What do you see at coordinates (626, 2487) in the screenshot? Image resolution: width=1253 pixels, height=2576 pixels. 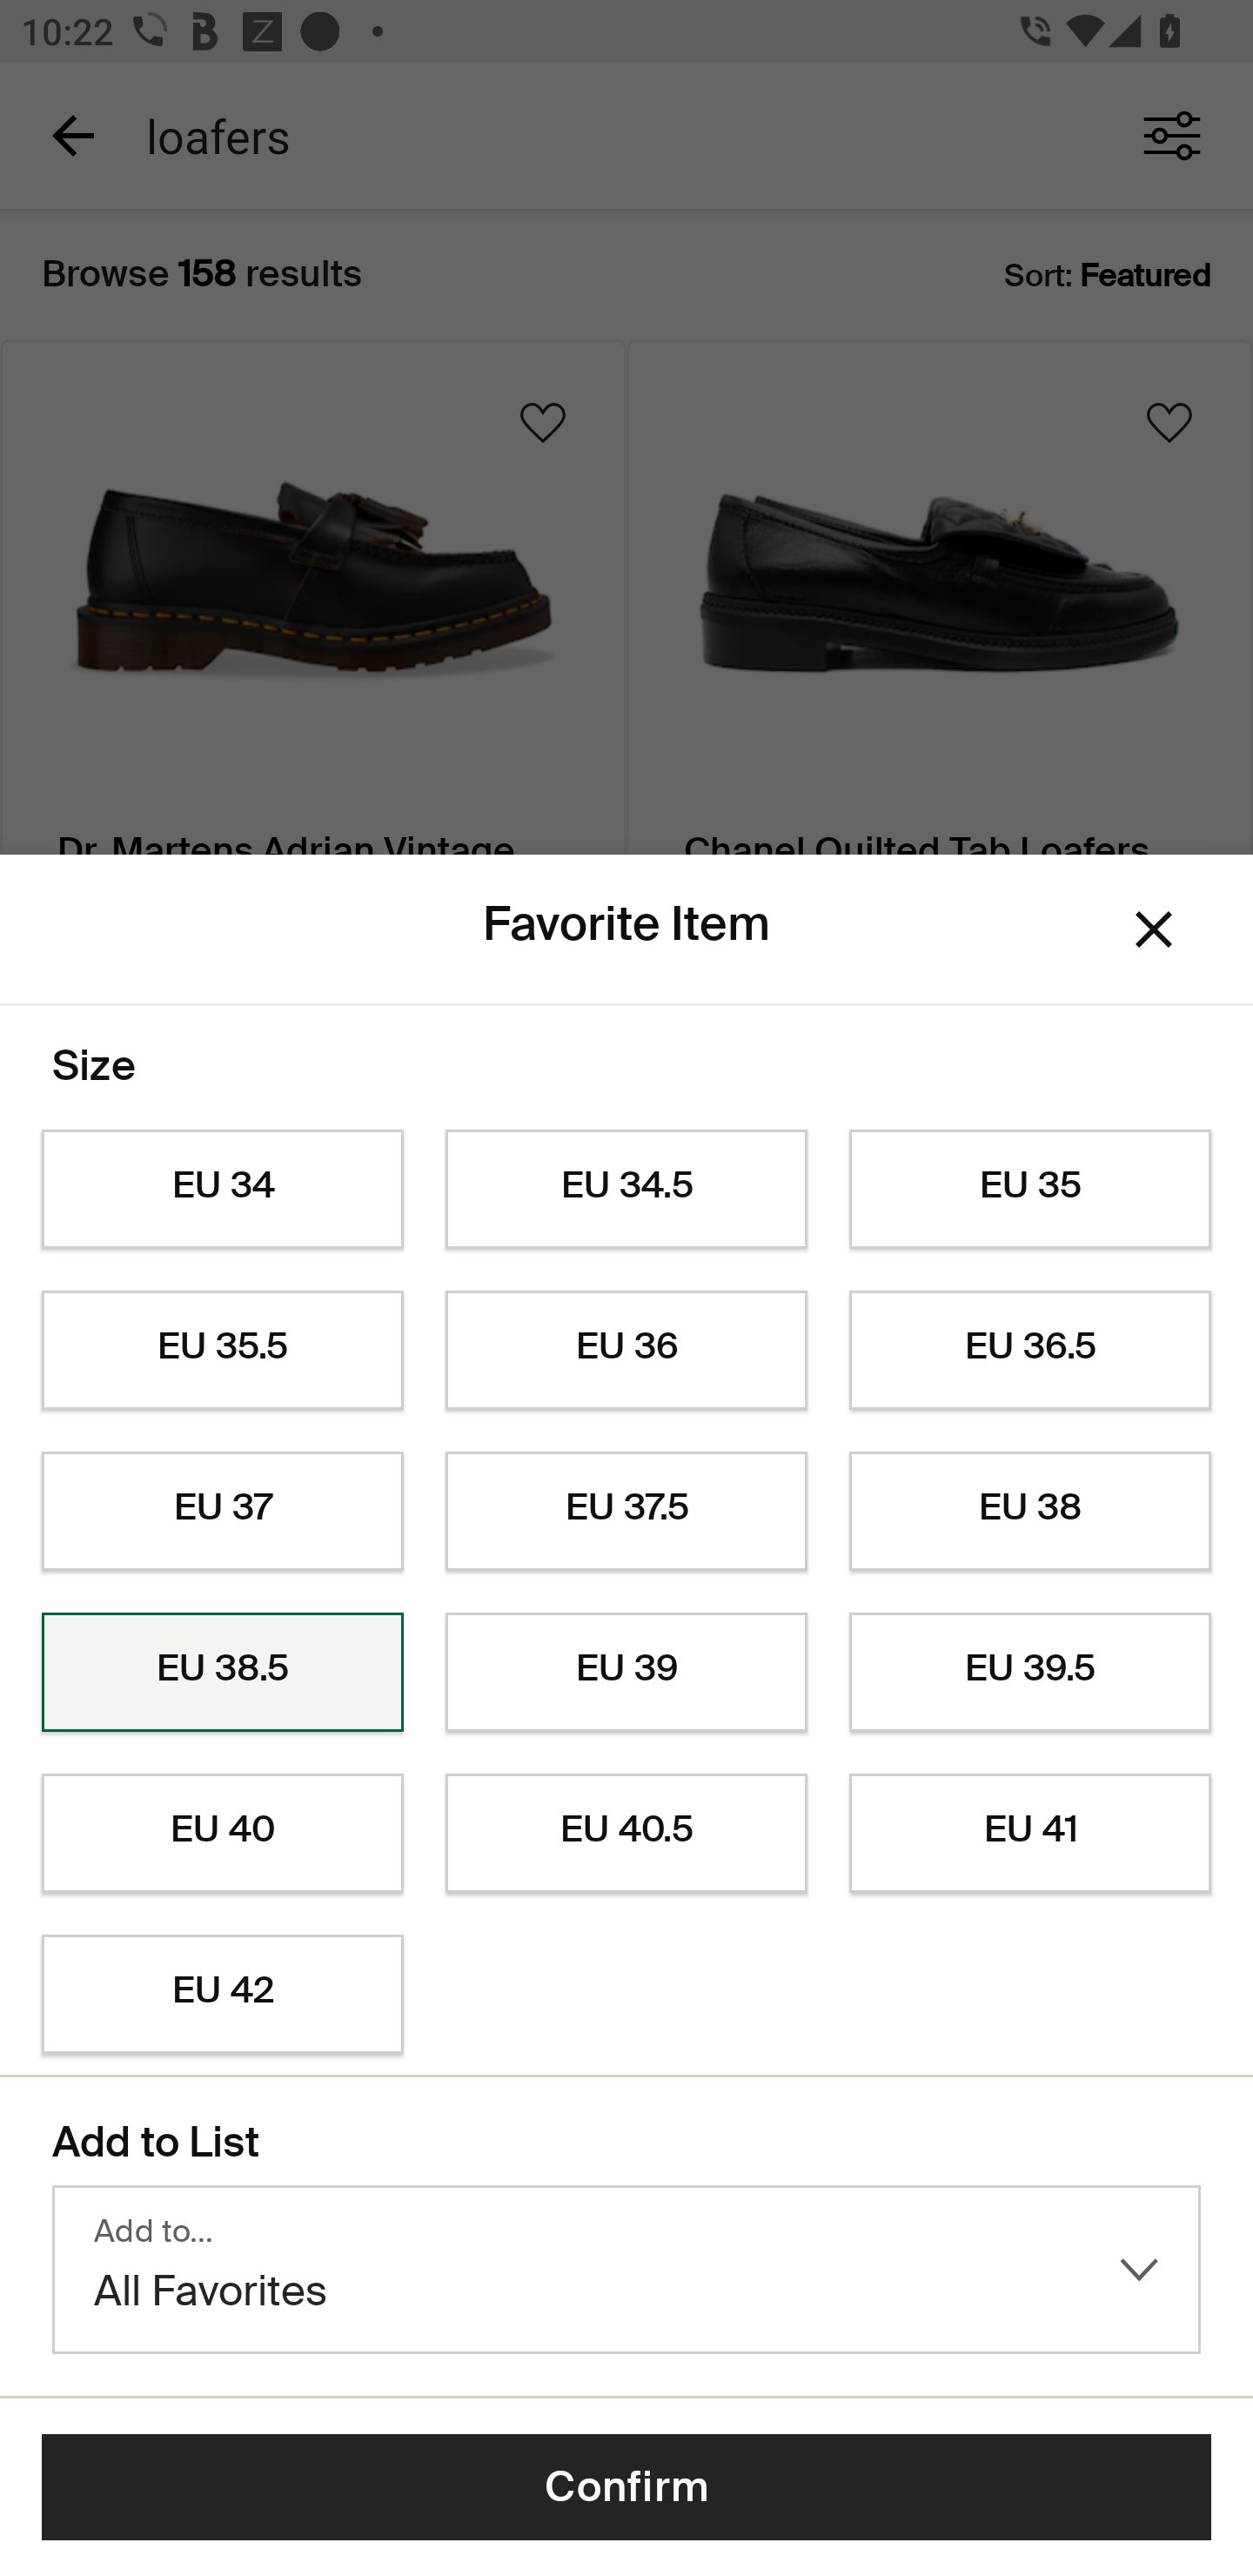 I see `Confirm` at bounding box center [626, 2487].